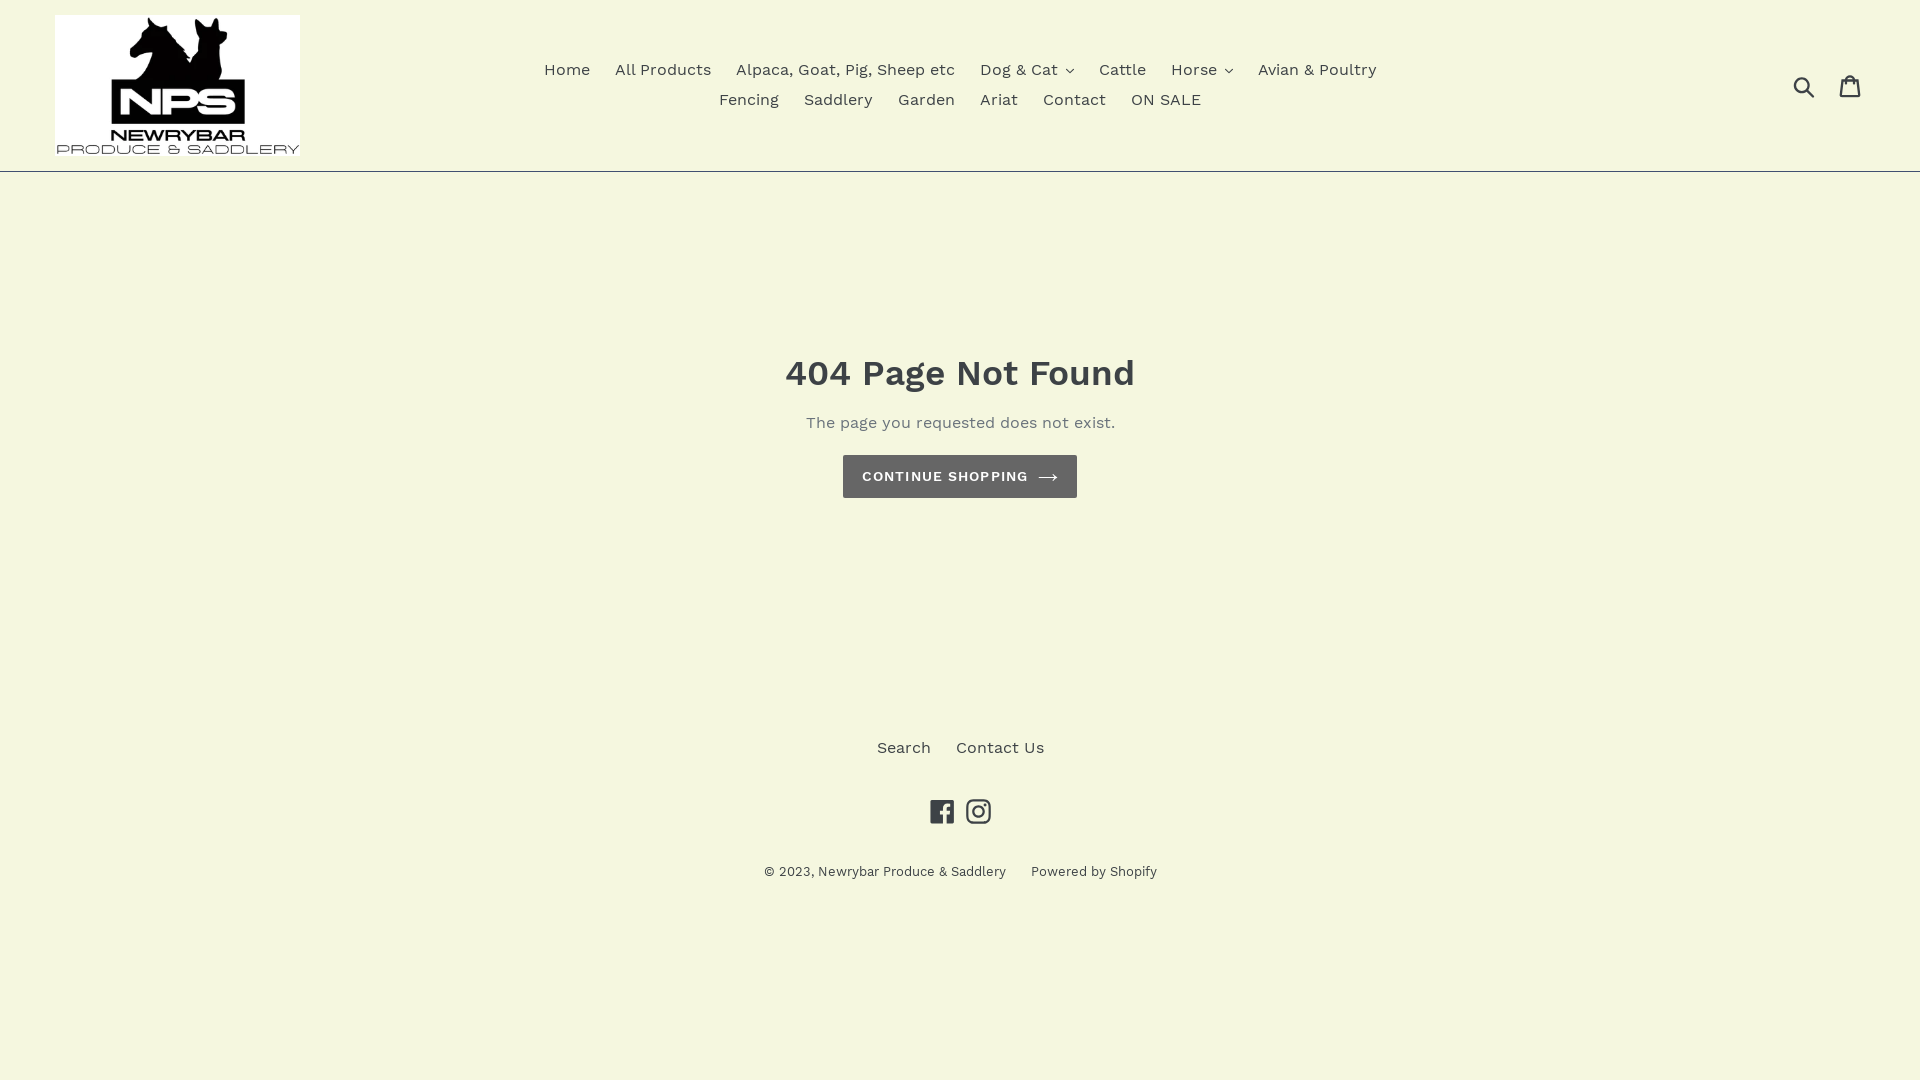 Image resolution: width=1920 pixels, height=1080 pixels. I want to click on Ariat, so click(999, 100).